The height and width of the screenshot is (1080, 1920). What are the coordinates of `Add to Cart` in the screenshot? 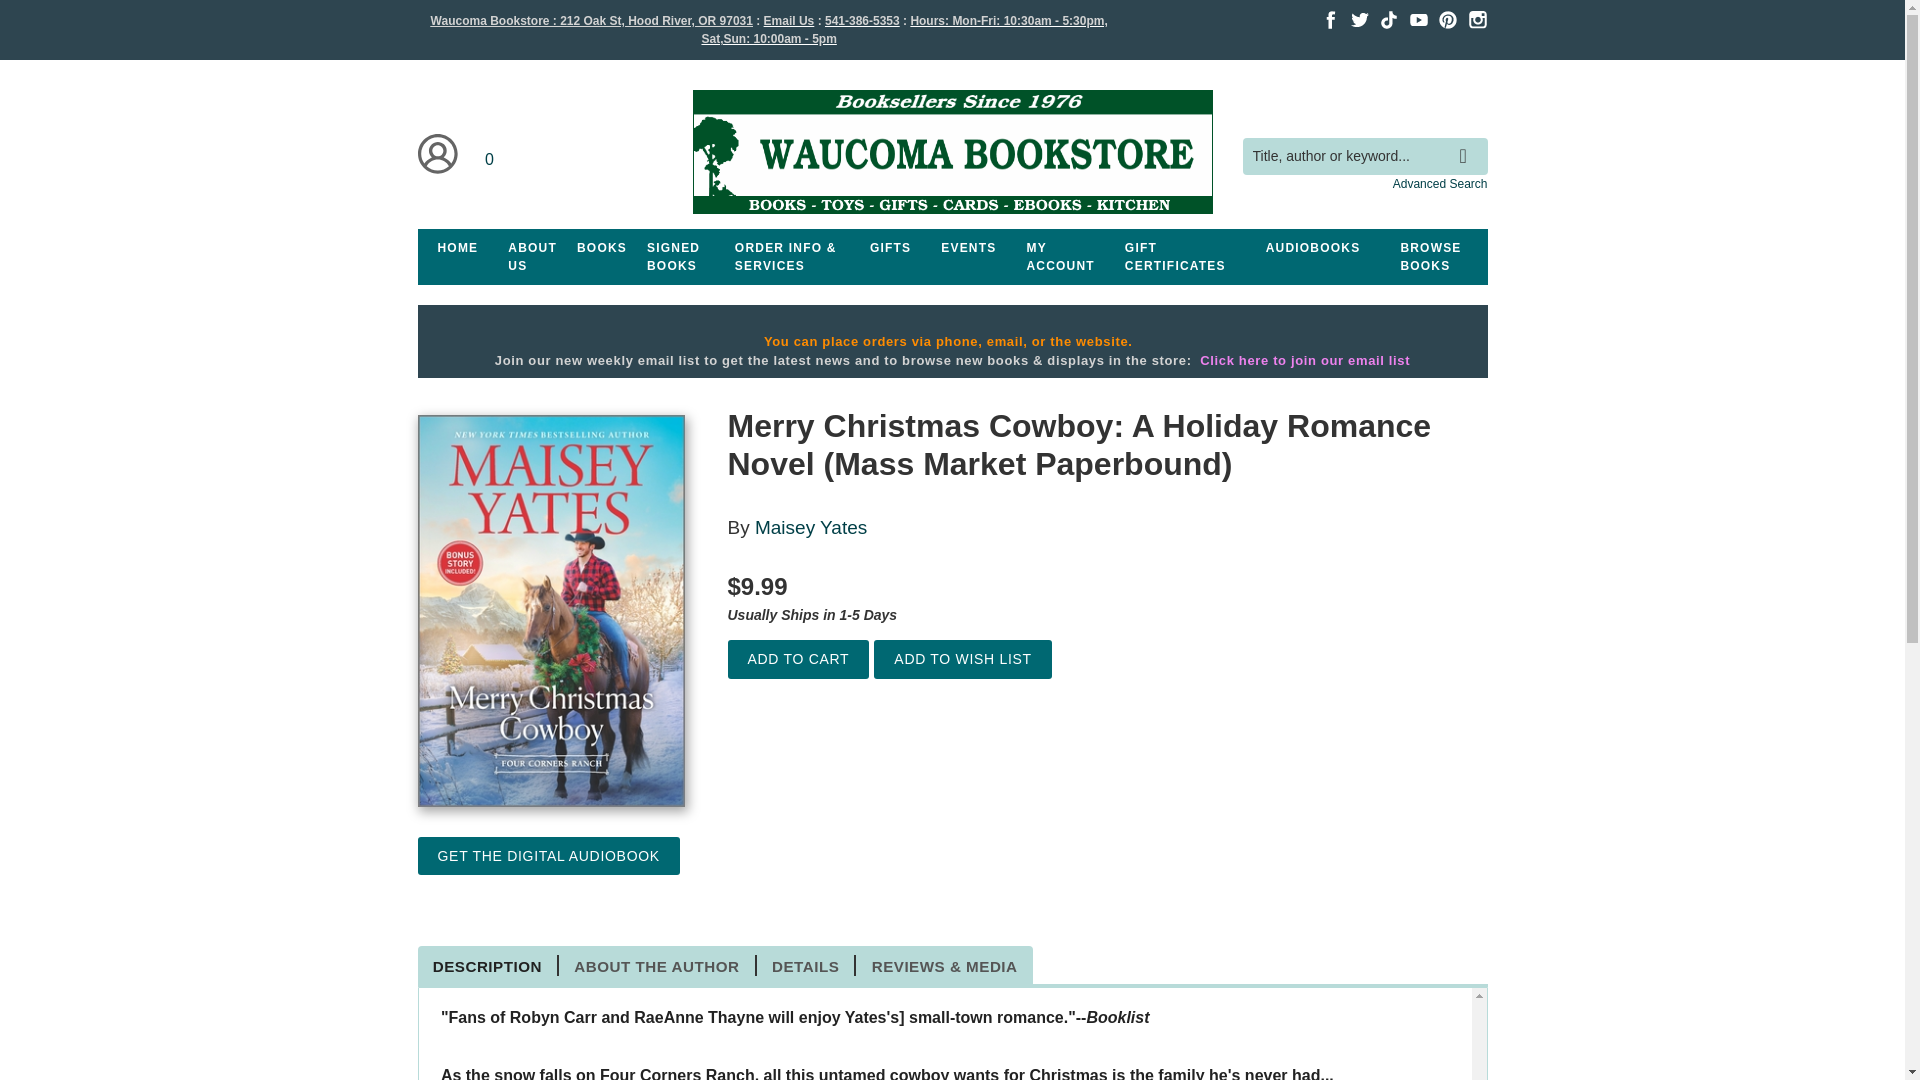 It's located at (798, 660).